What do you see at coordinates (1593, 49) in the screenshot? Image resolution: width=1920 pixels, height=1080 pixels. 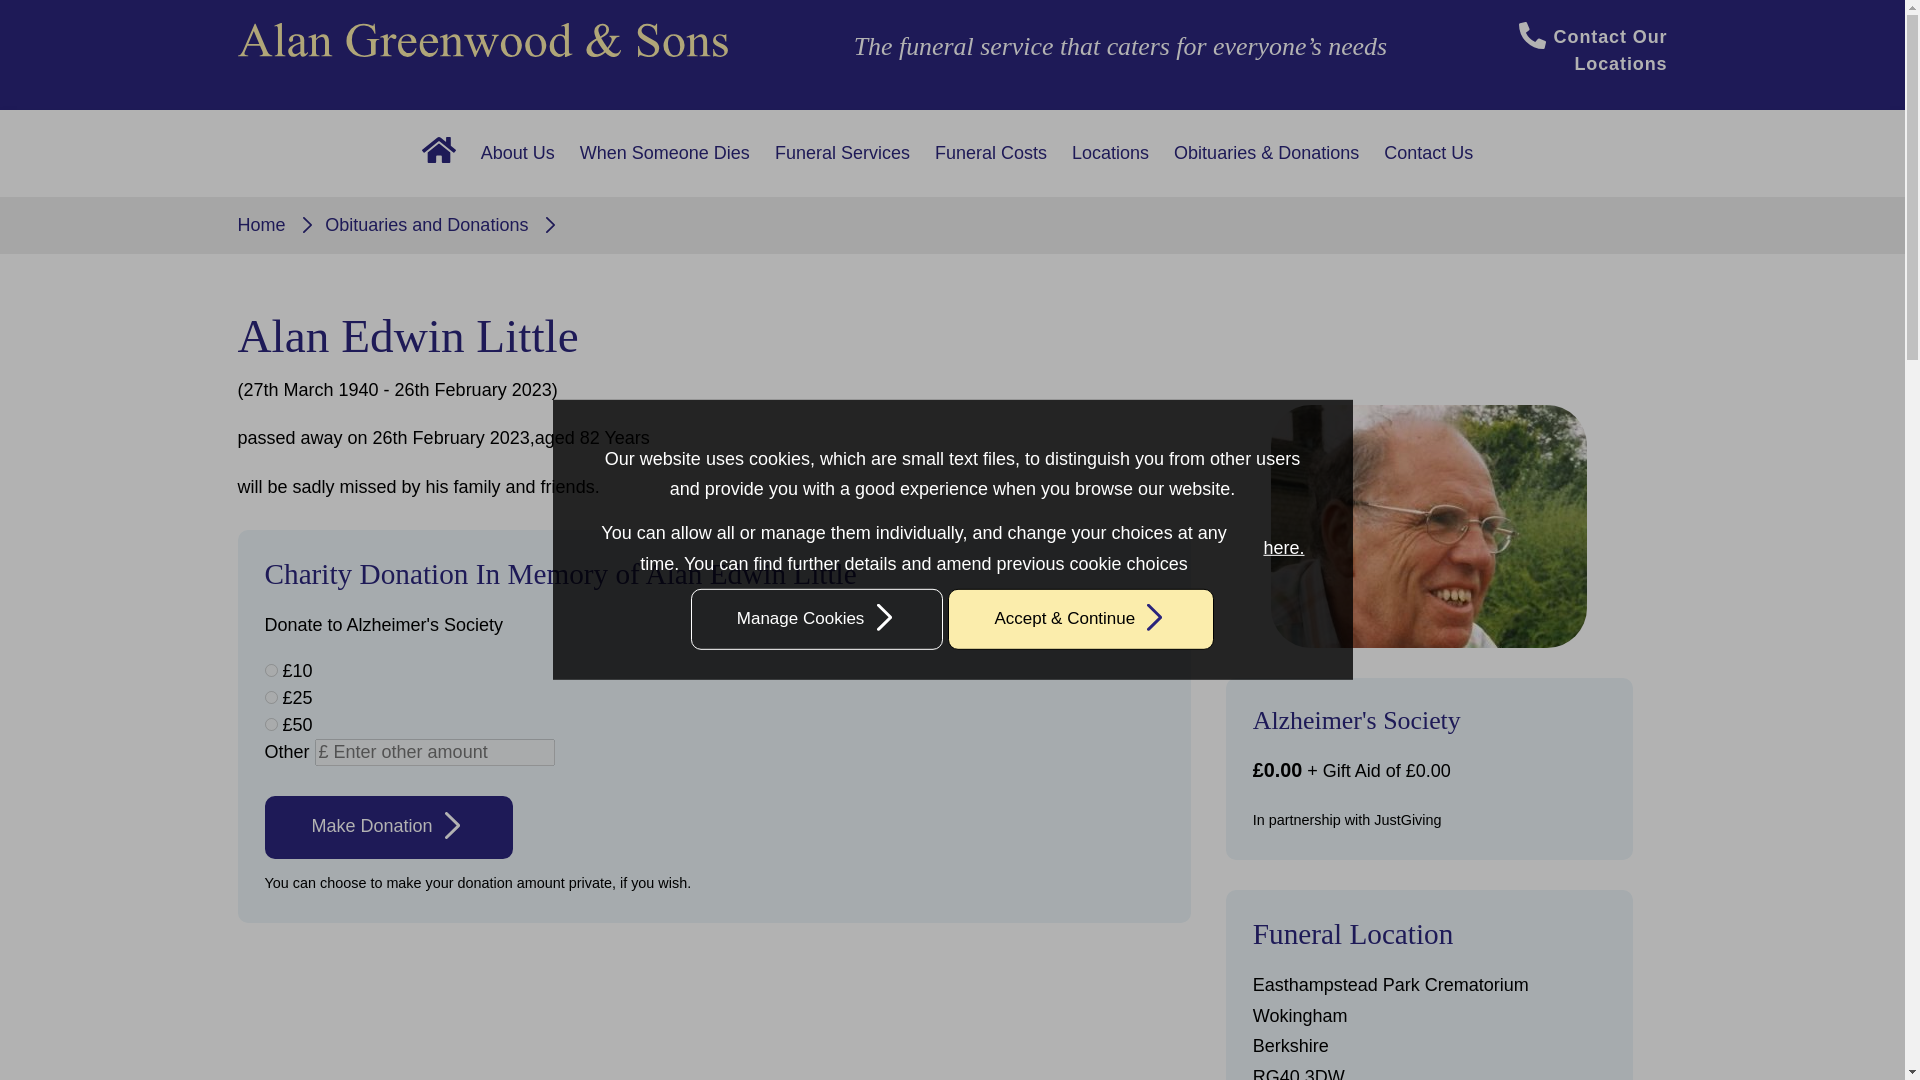 I see `Contact Our Locations` at bounding box center [1593, 49].